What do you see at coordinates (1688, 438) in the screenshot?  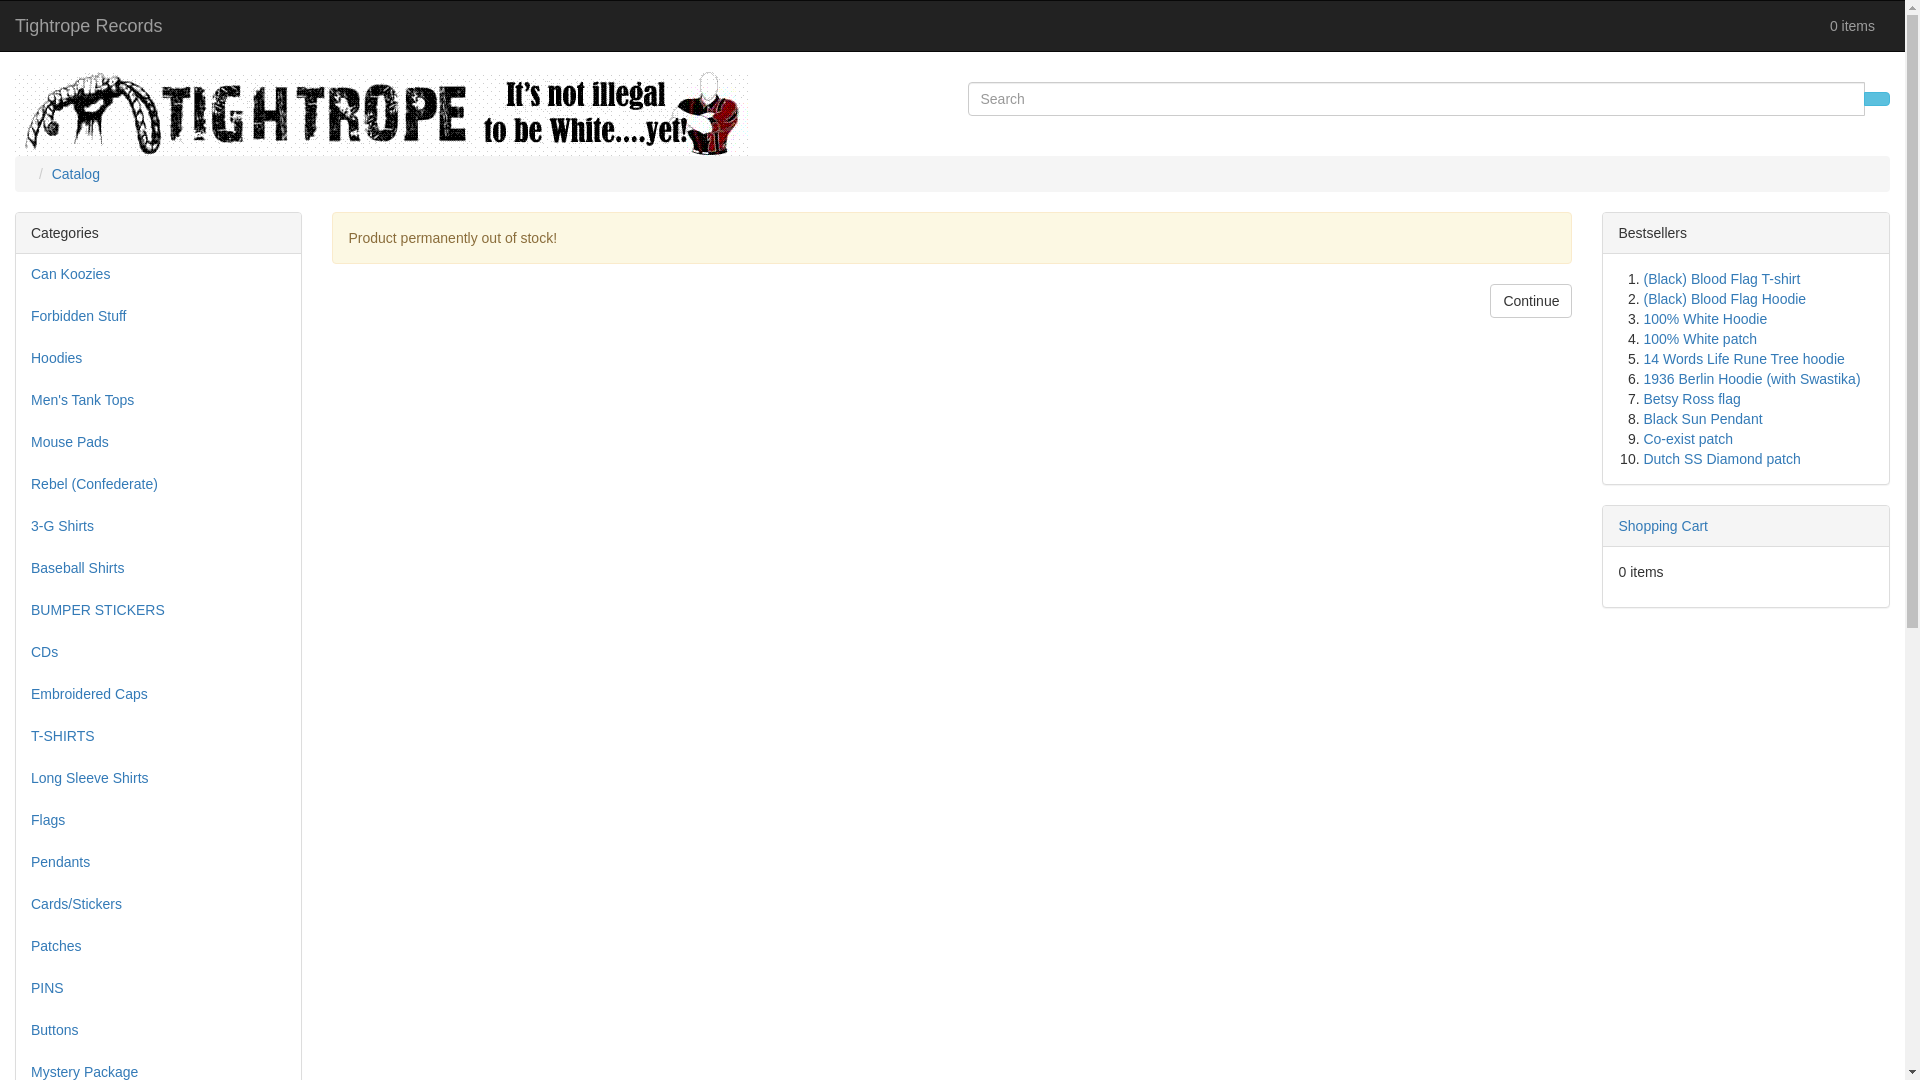 I see `Co-exist patch` at bounding box center [1688, 438].